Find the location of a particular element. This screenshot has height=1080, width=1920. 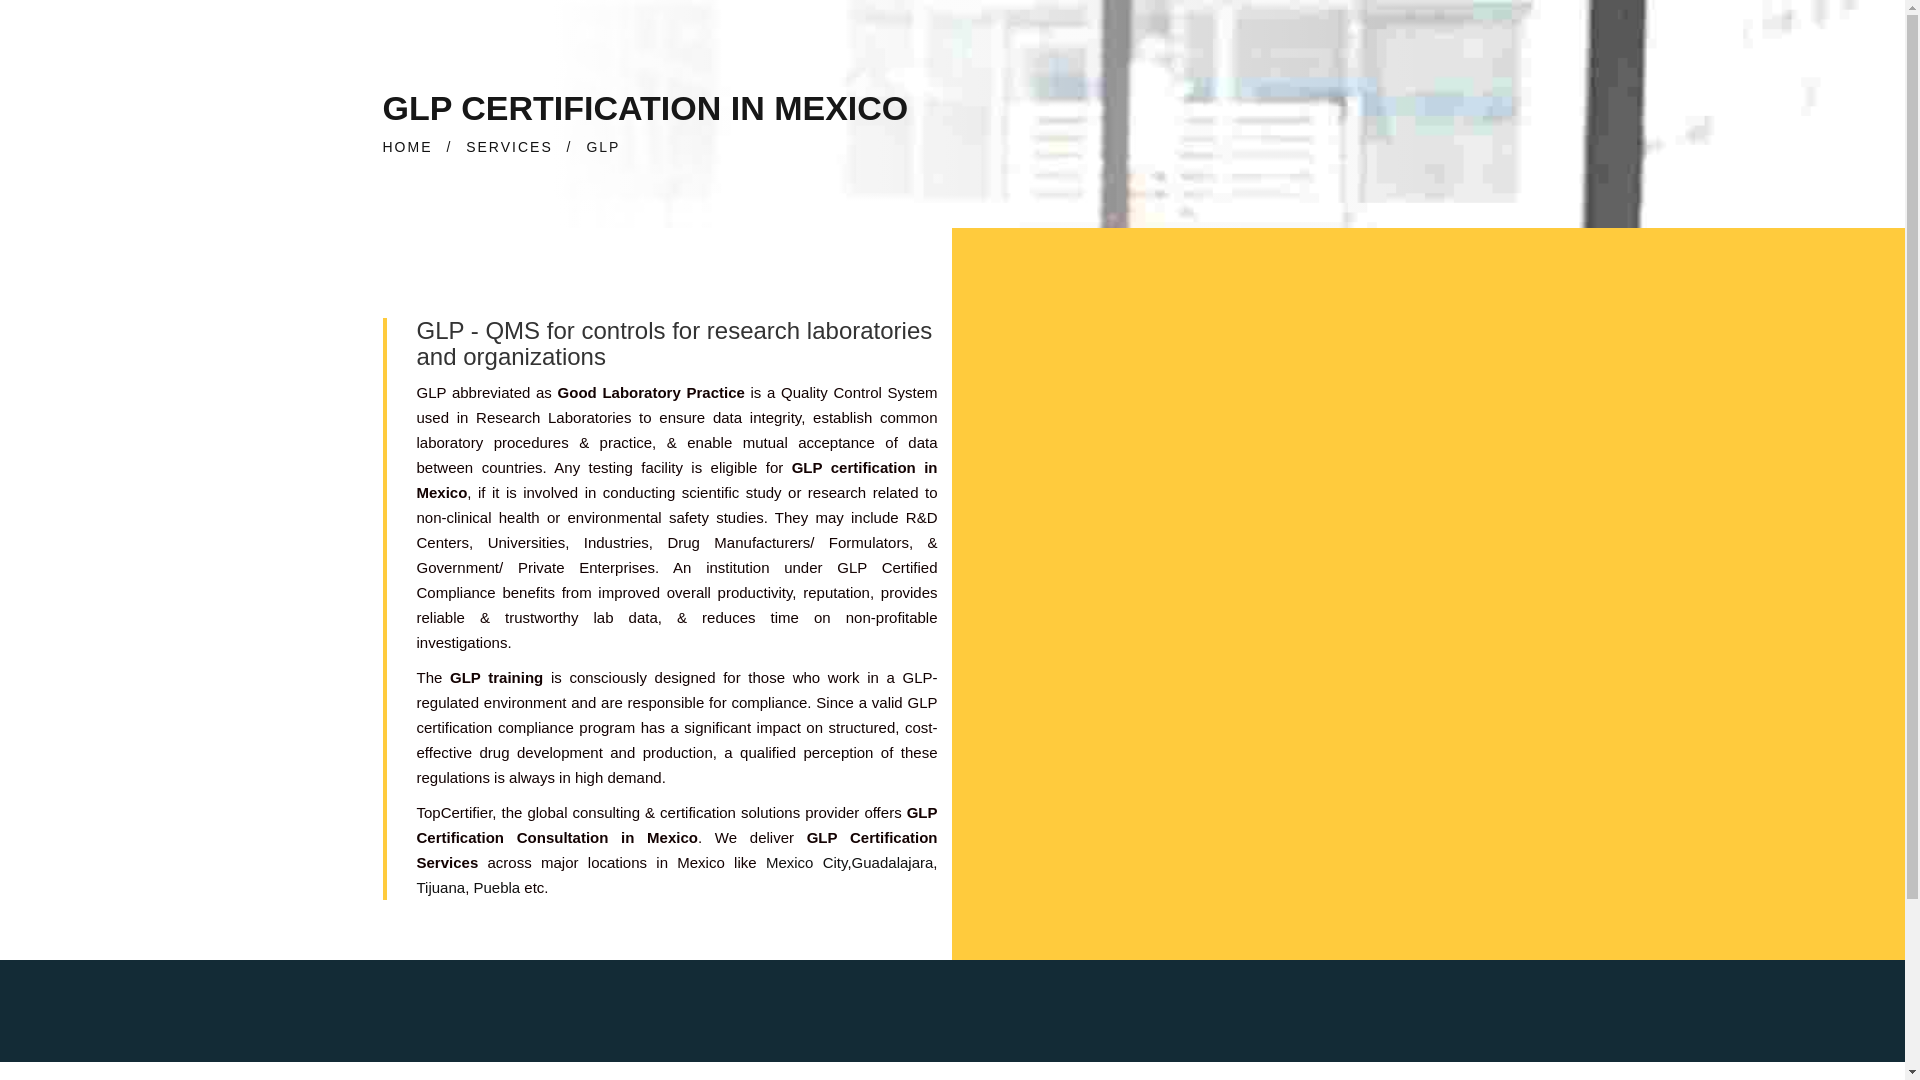

Tijuana is located at coordinates (440, 888).